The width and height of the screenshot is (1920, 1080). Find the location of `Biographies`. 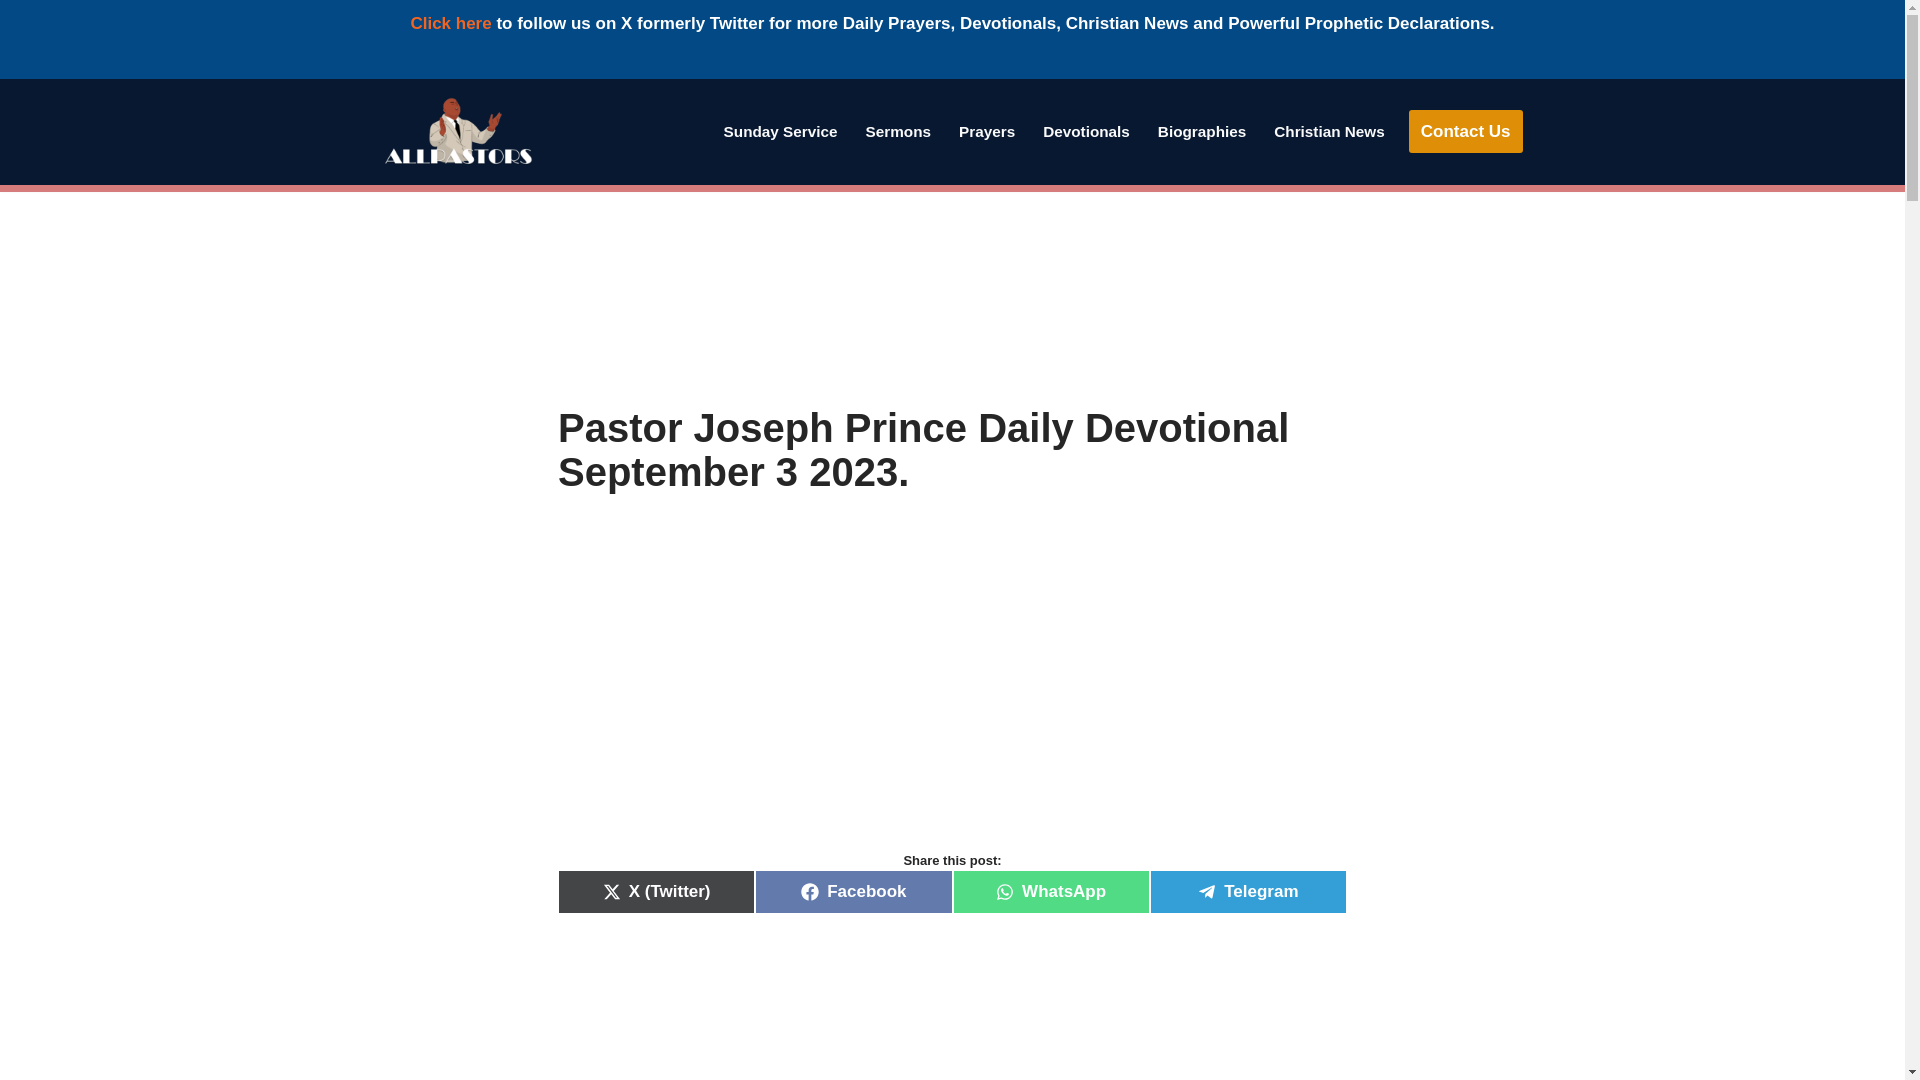

Biographies is located at coordinates (1202, 130).